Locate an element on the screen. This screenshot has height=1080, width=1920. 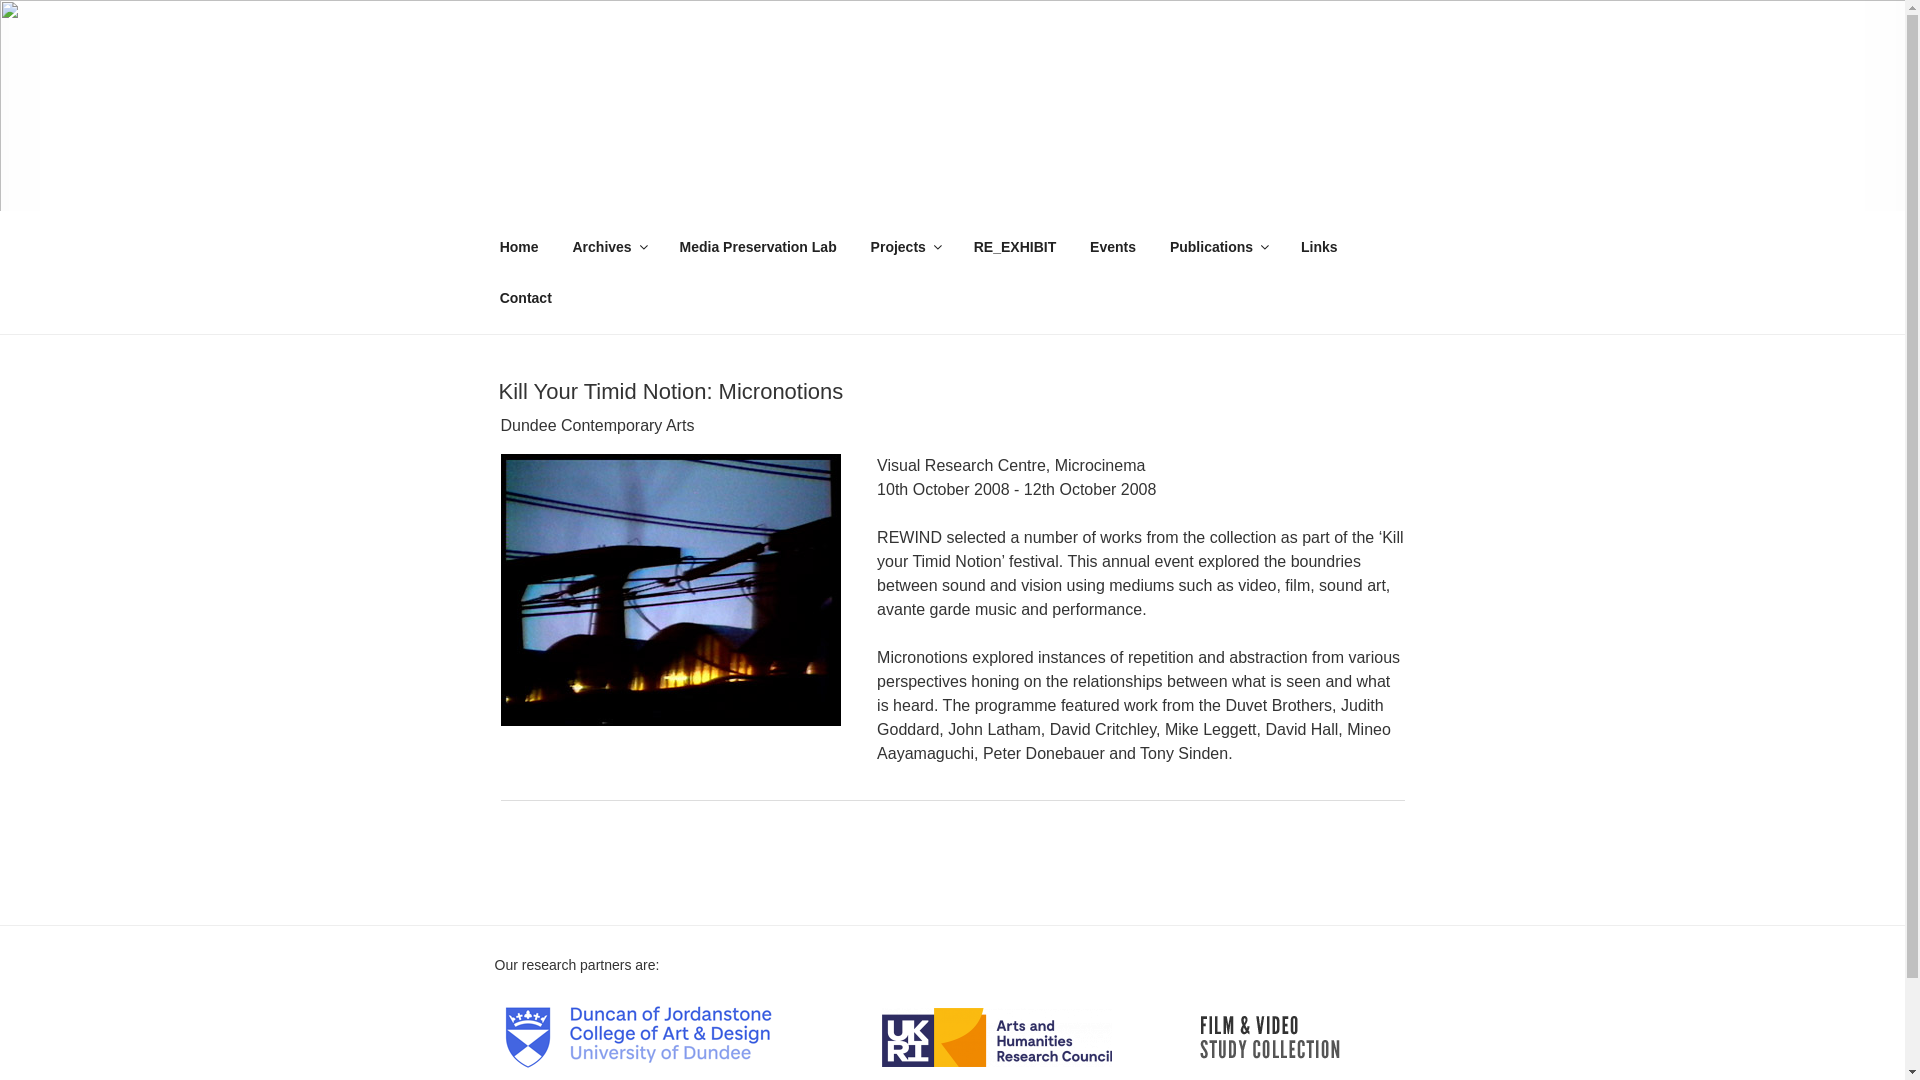
Kill Your Timid Notion: Micronotions is located at coordinates (670, 391).